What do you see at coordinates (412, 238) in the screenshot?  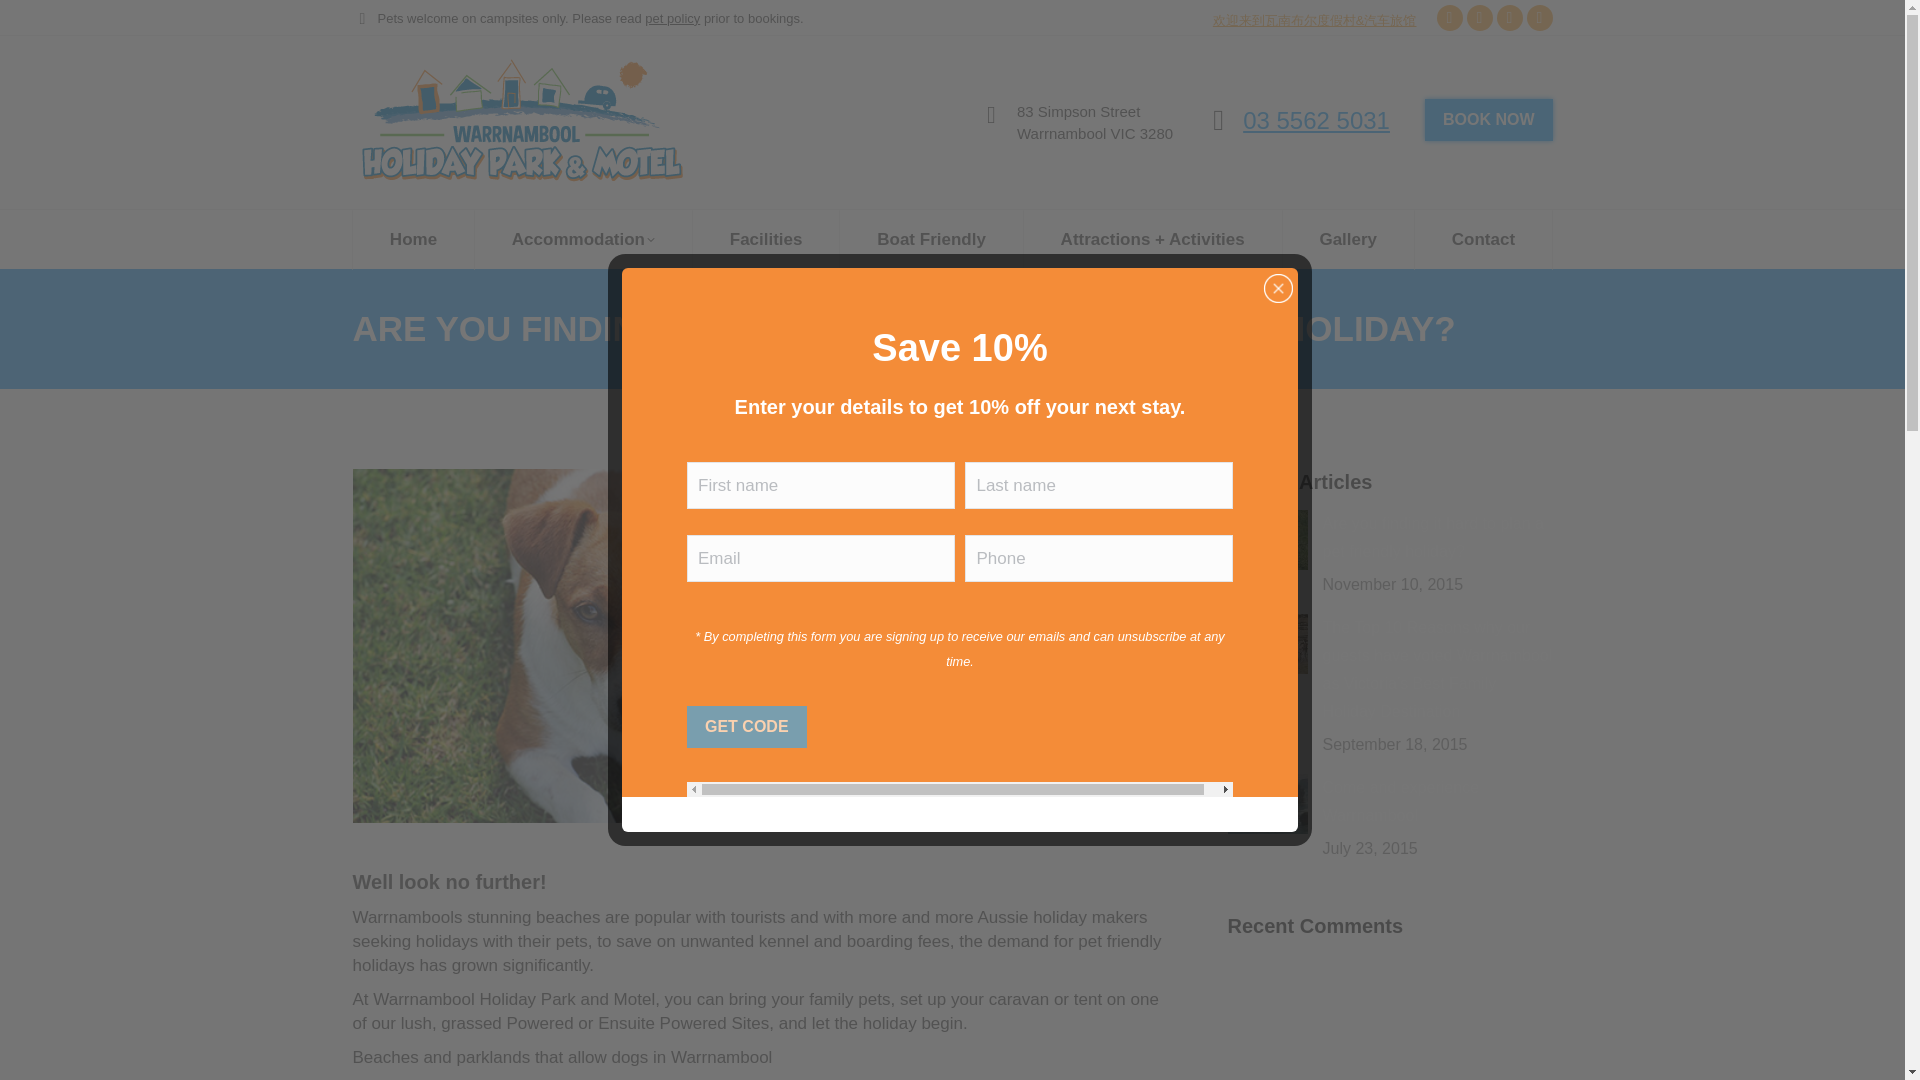 I see `Home` at bounding box center [412, 238].